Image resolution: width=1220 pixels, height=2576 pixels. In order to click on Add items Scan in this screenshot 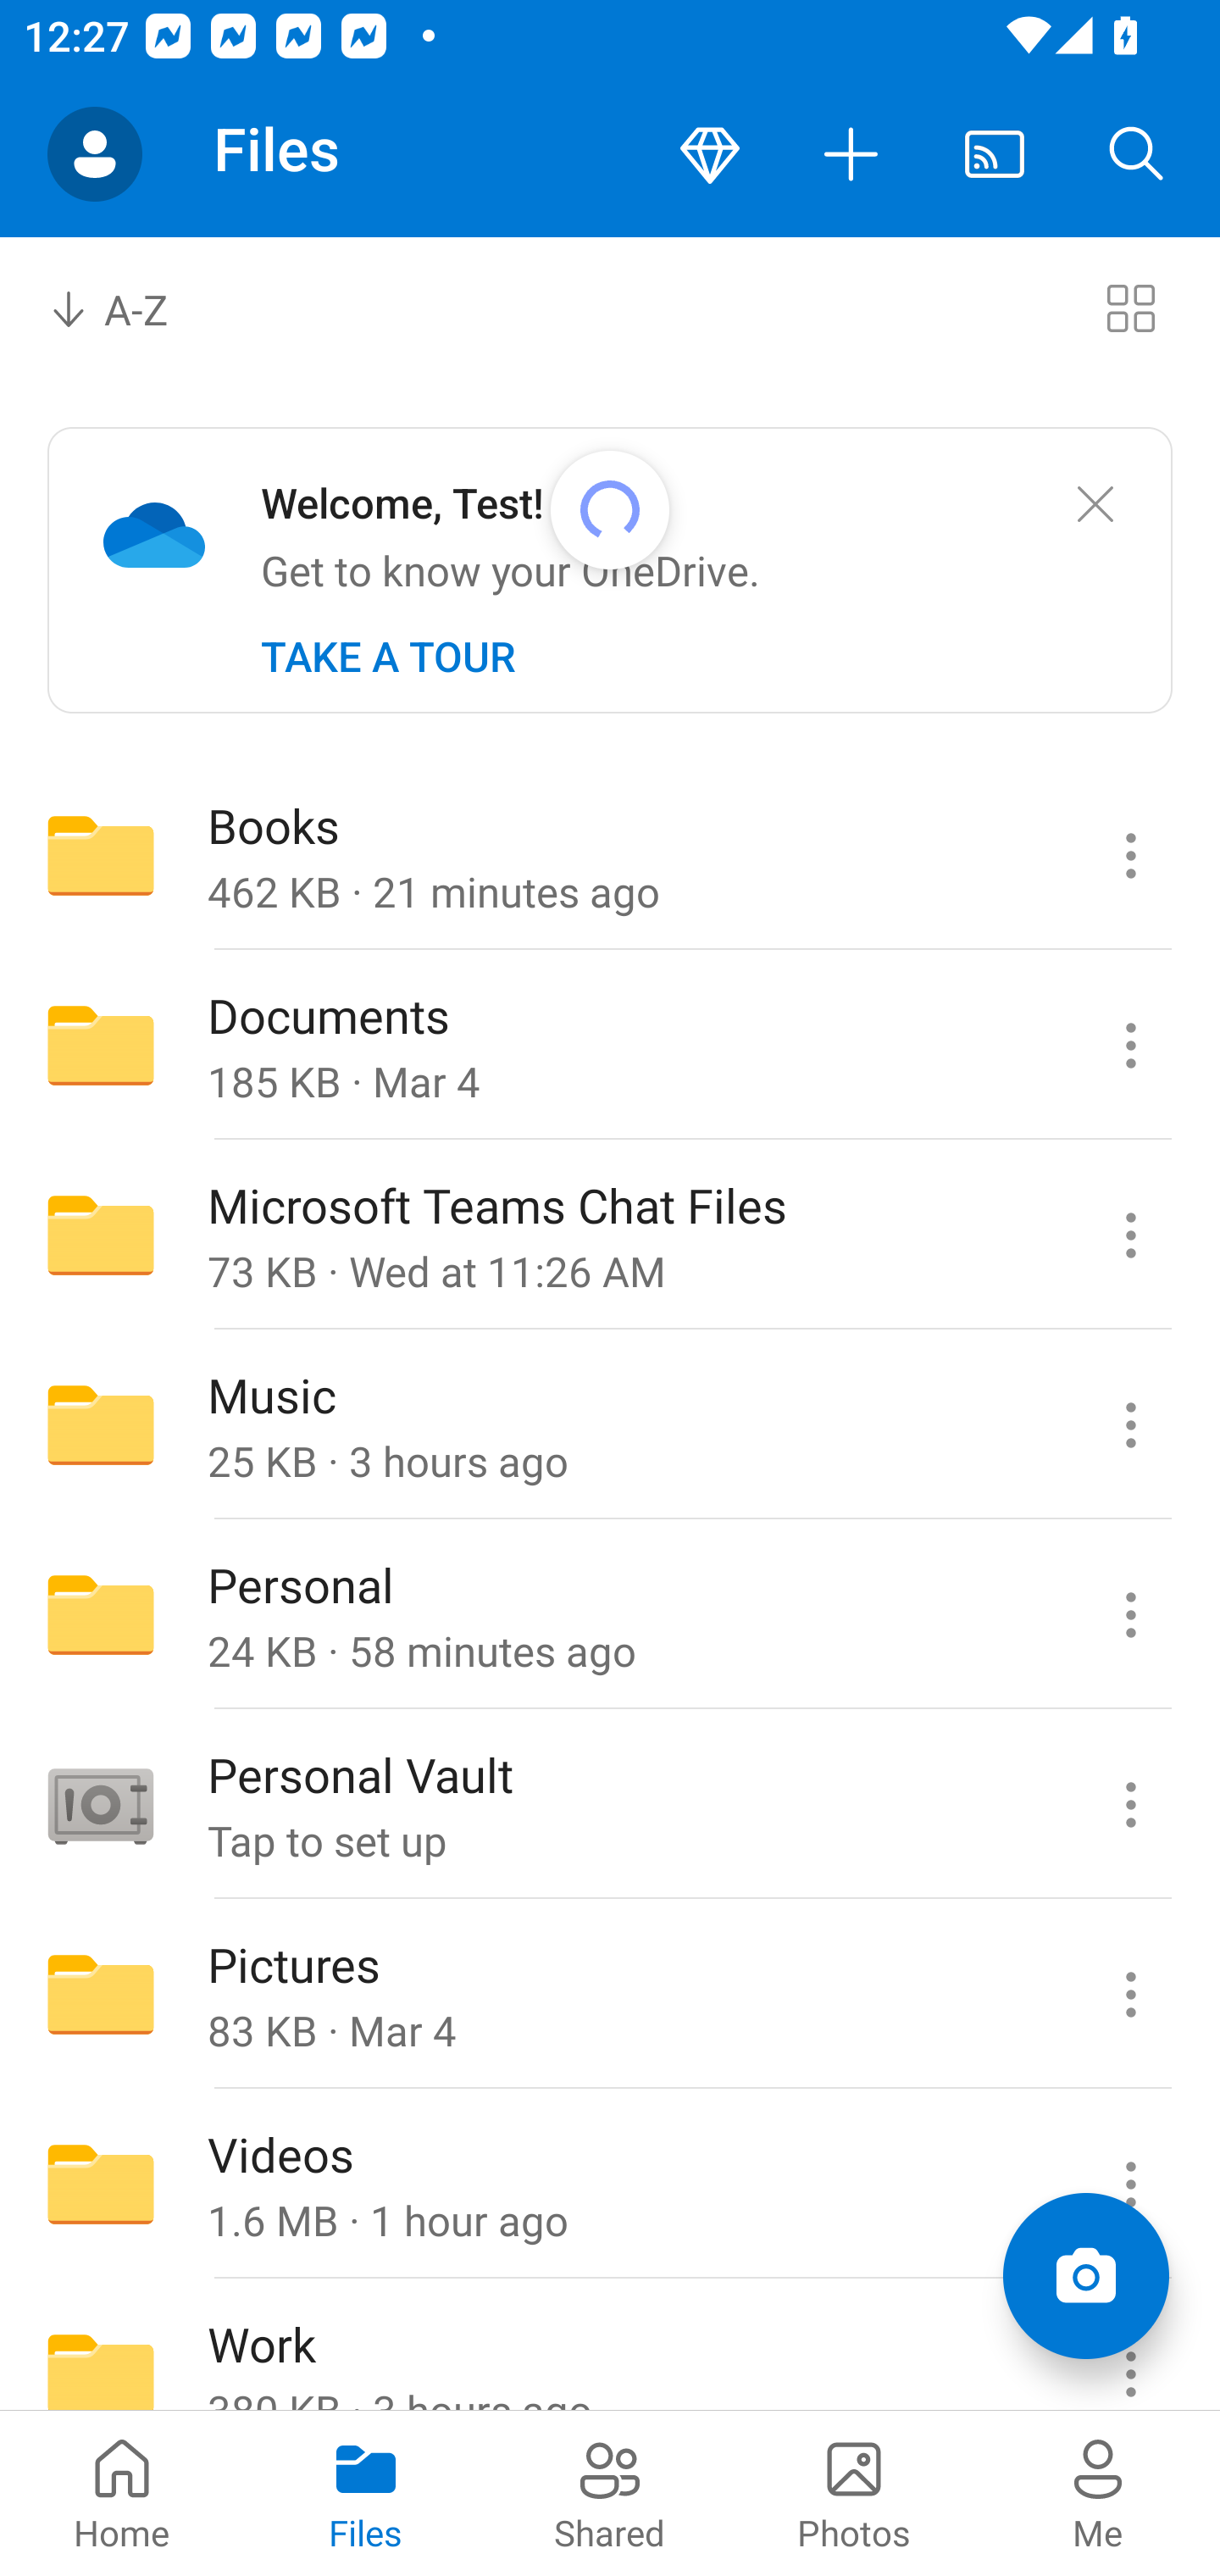, I will do `click(1085, 2276)`.